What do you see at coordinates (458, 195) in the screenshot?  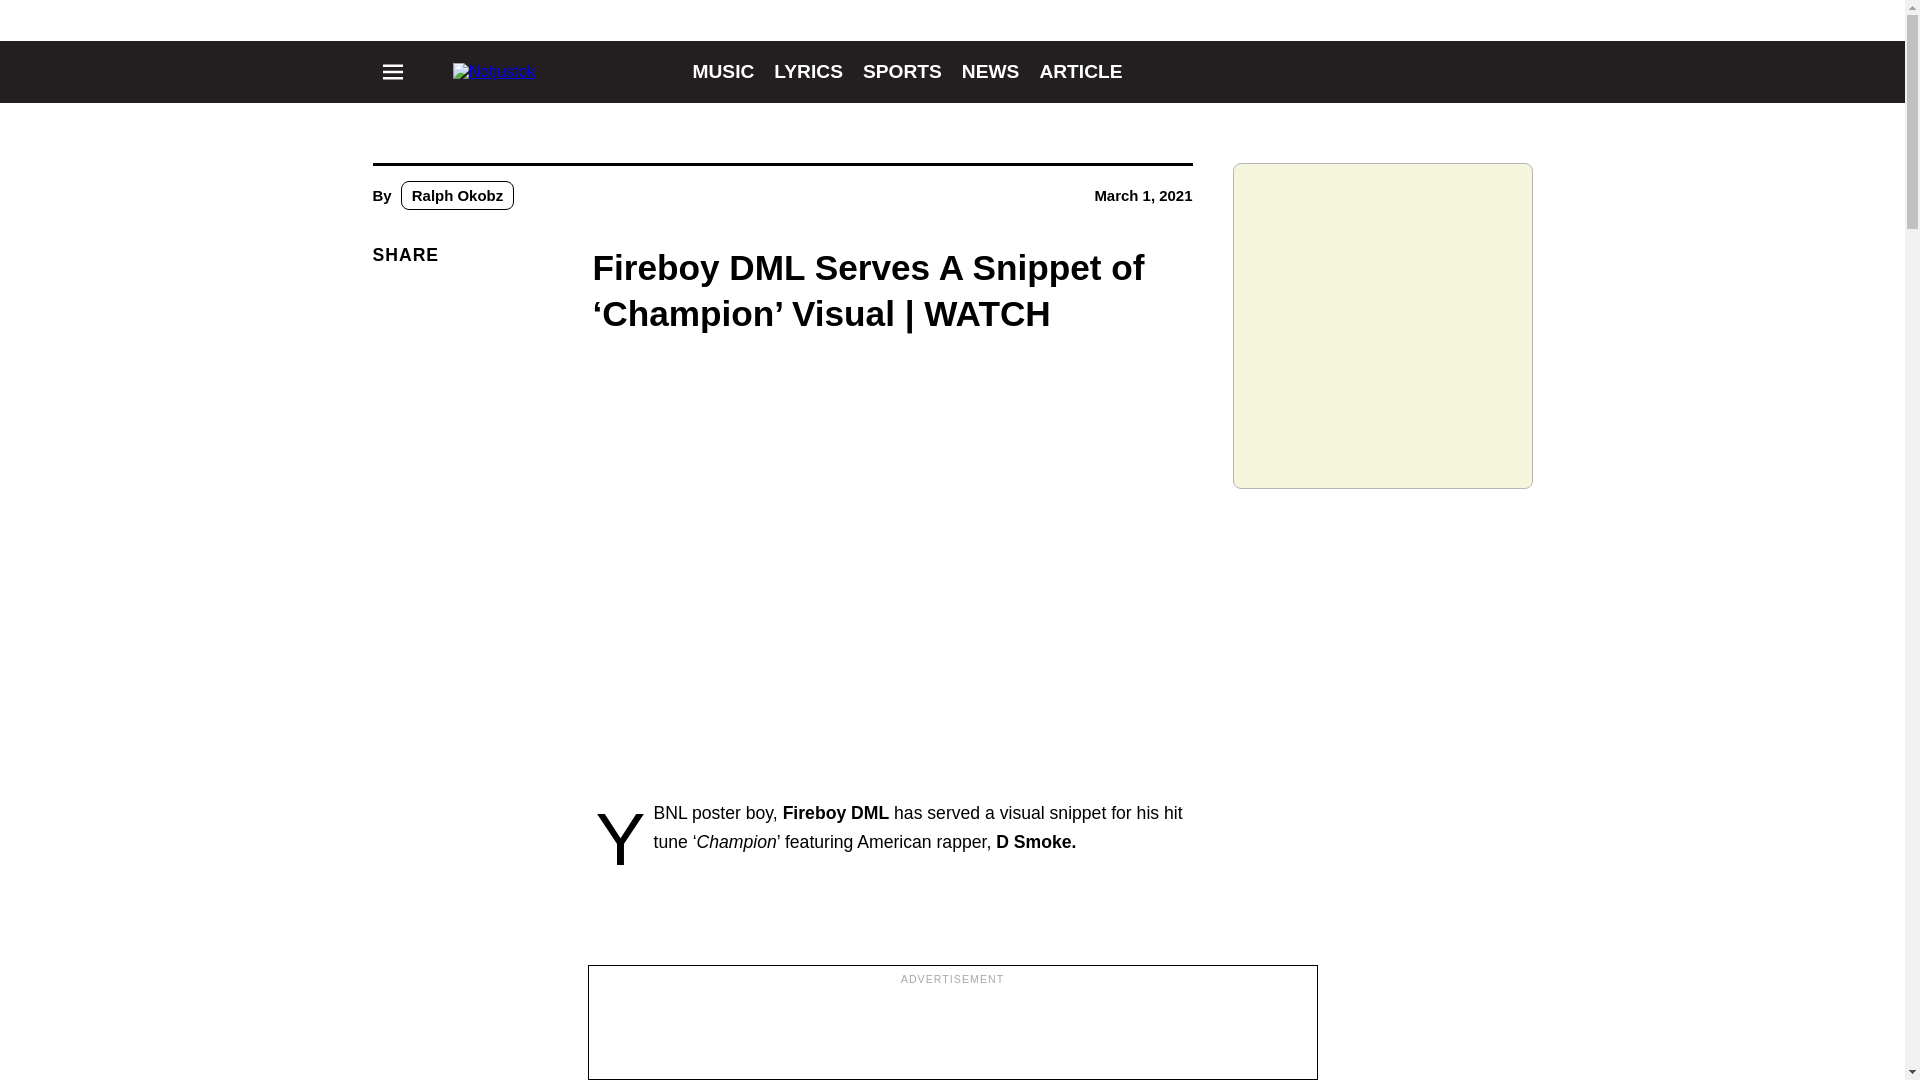 I see `Ralph Okobz` at bounding box center [458, 195].